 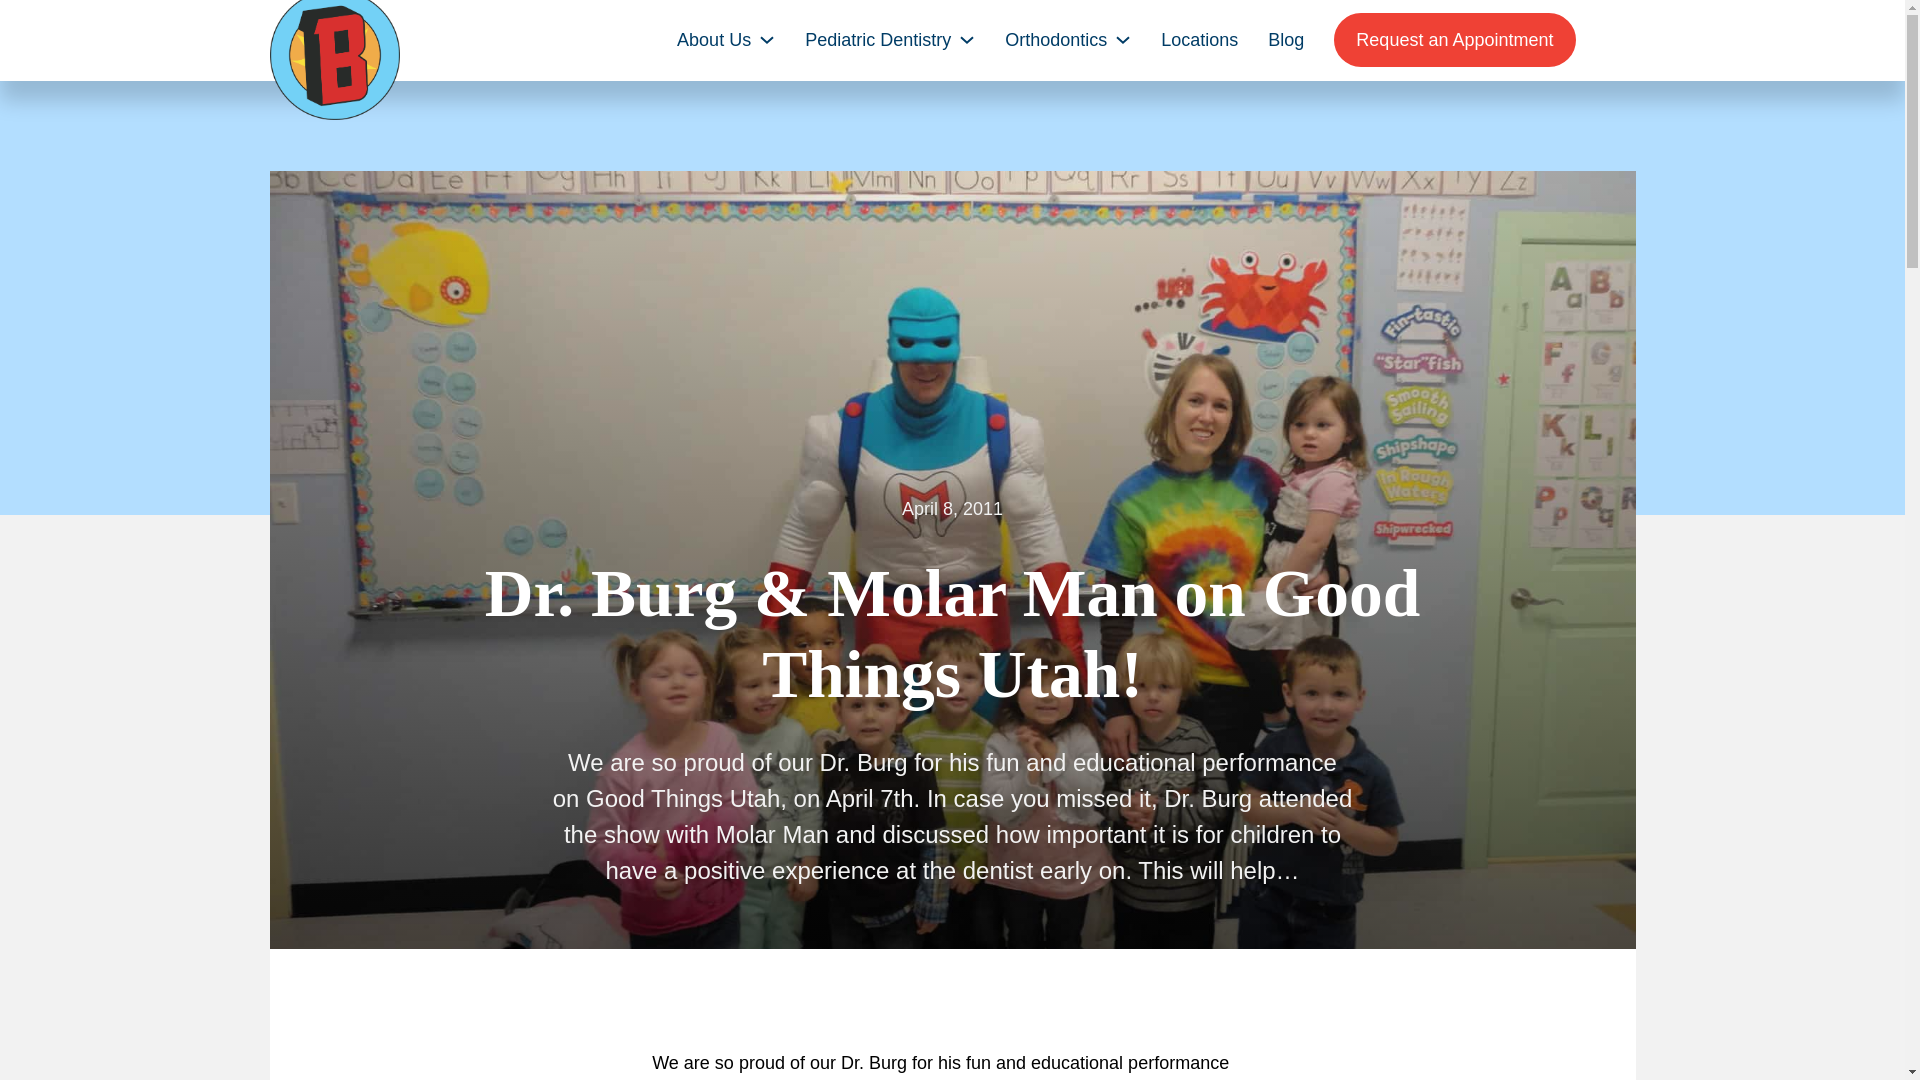 I want to click on About Us, so click(x=714, y=39).